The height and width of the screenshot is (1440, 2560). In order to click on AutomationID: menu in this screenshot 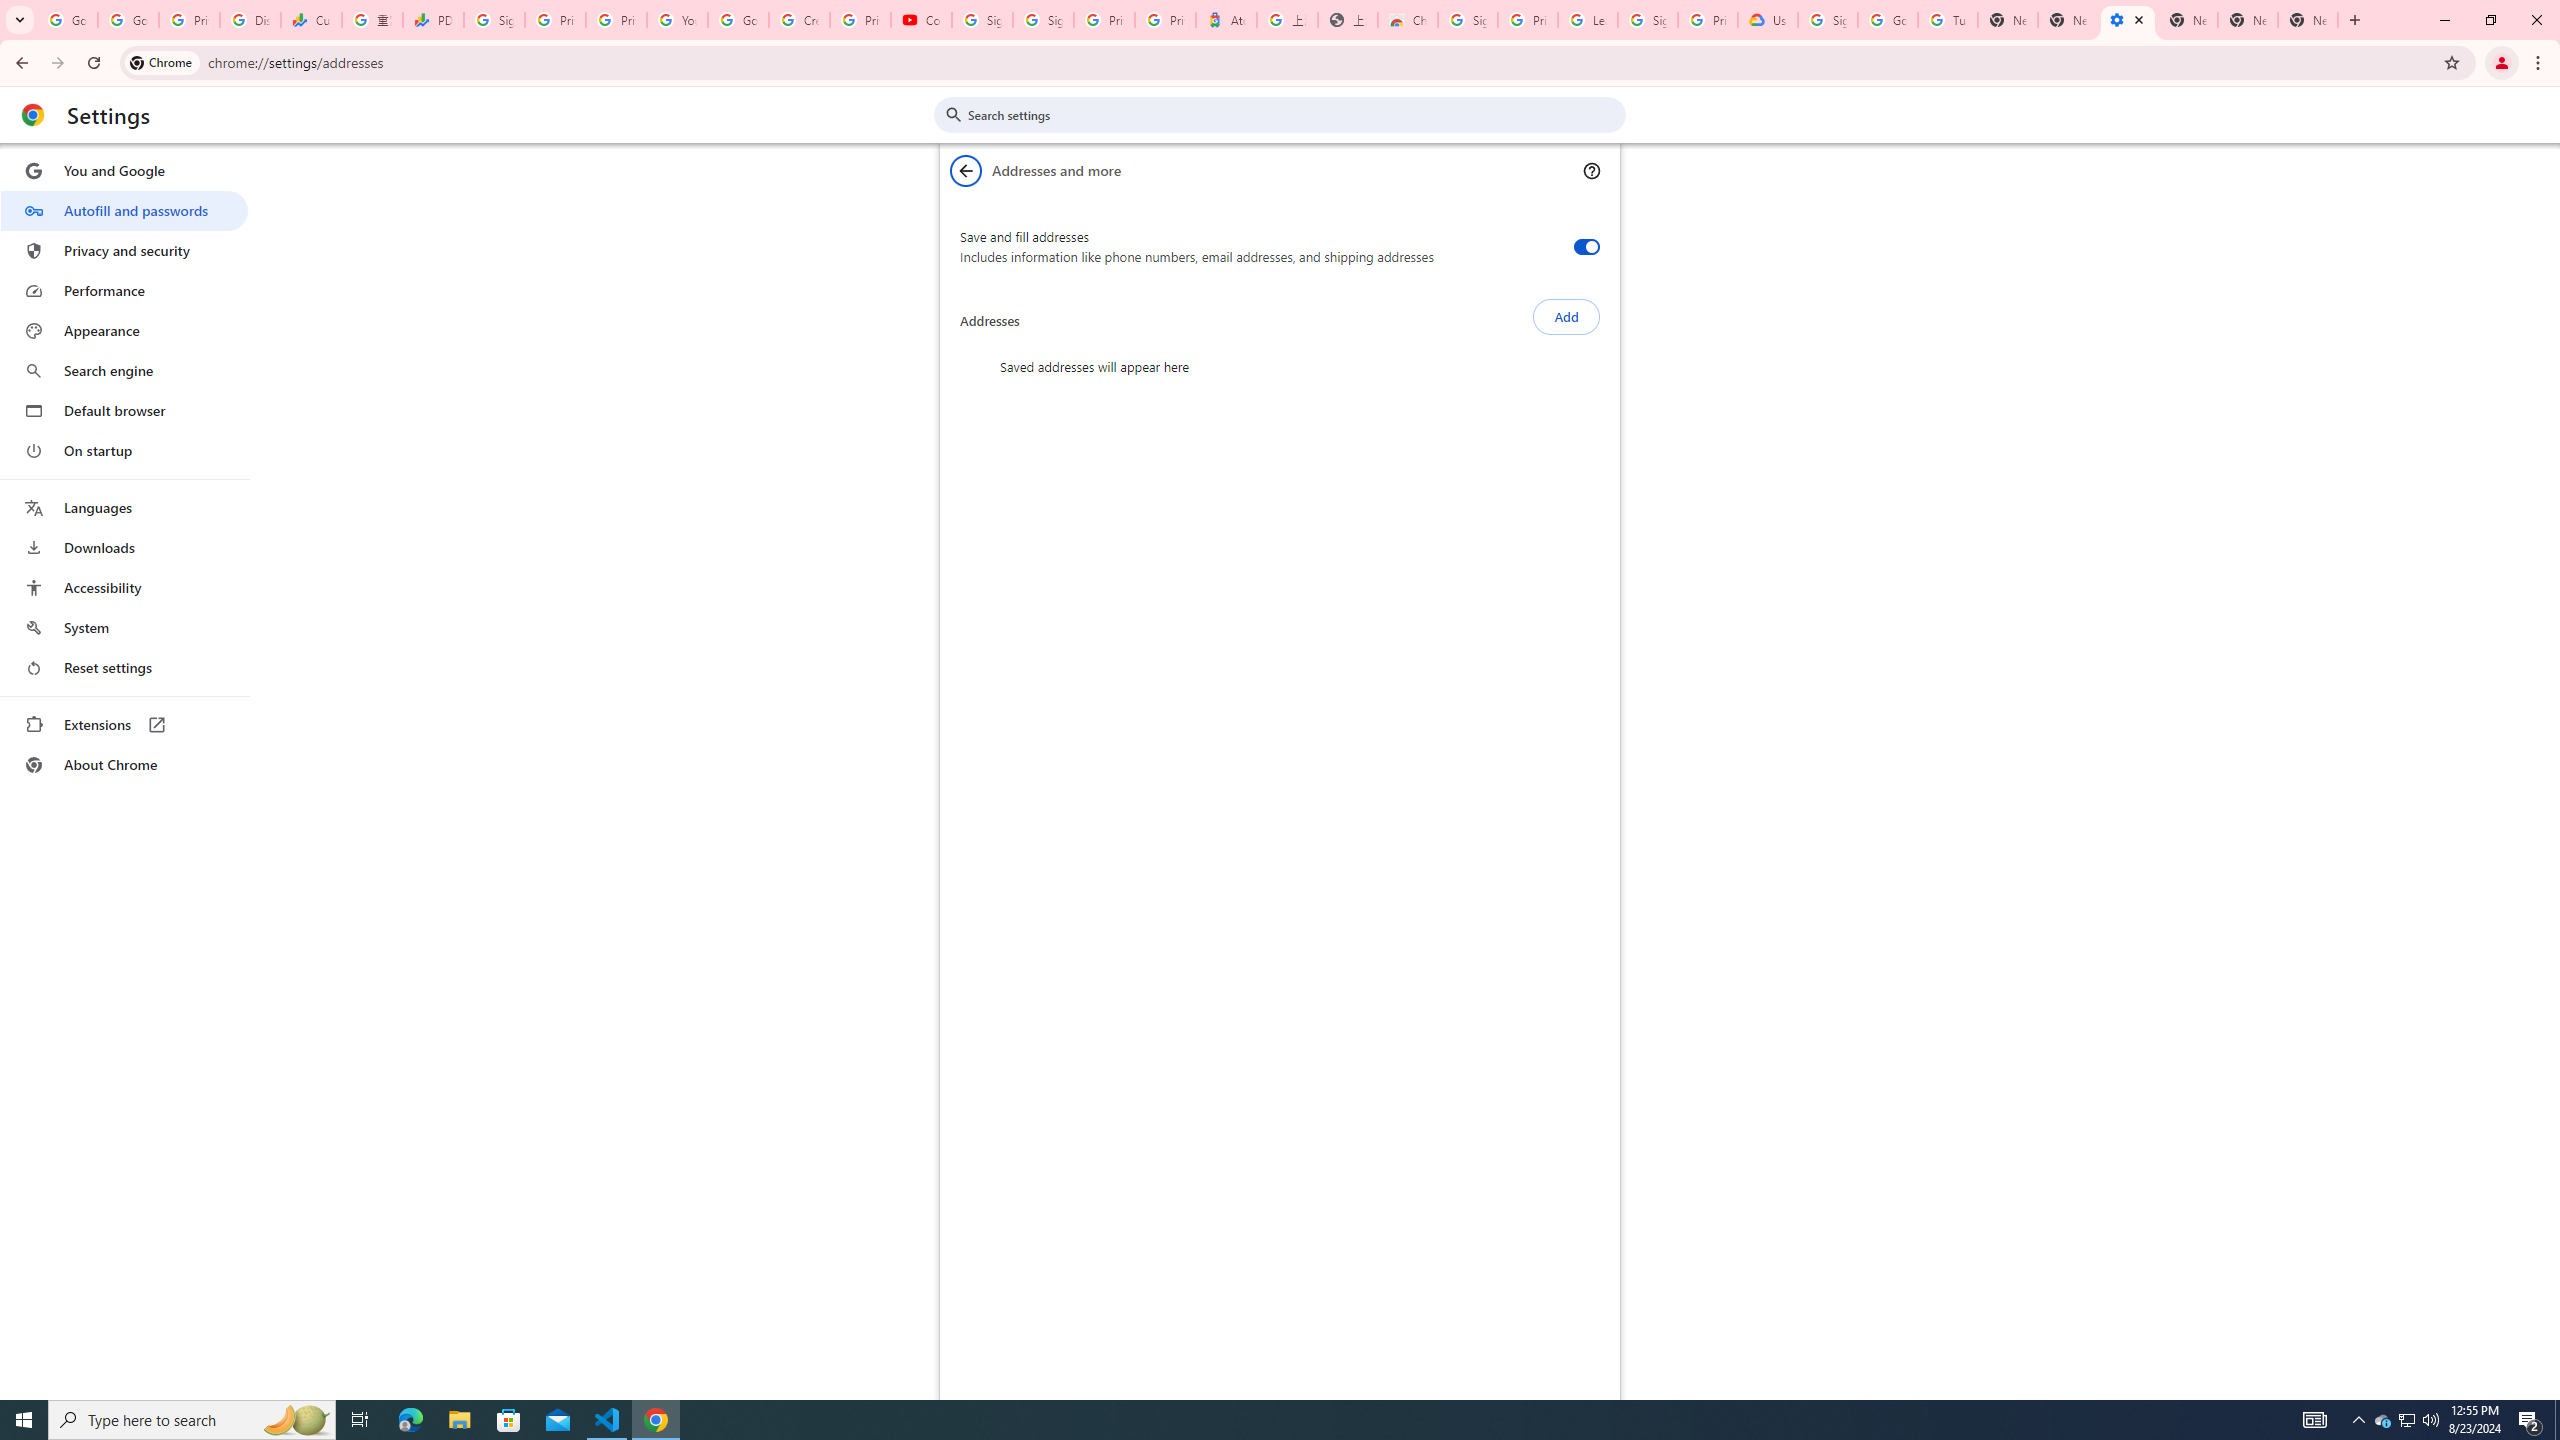, I will do `click(125, 468)`.